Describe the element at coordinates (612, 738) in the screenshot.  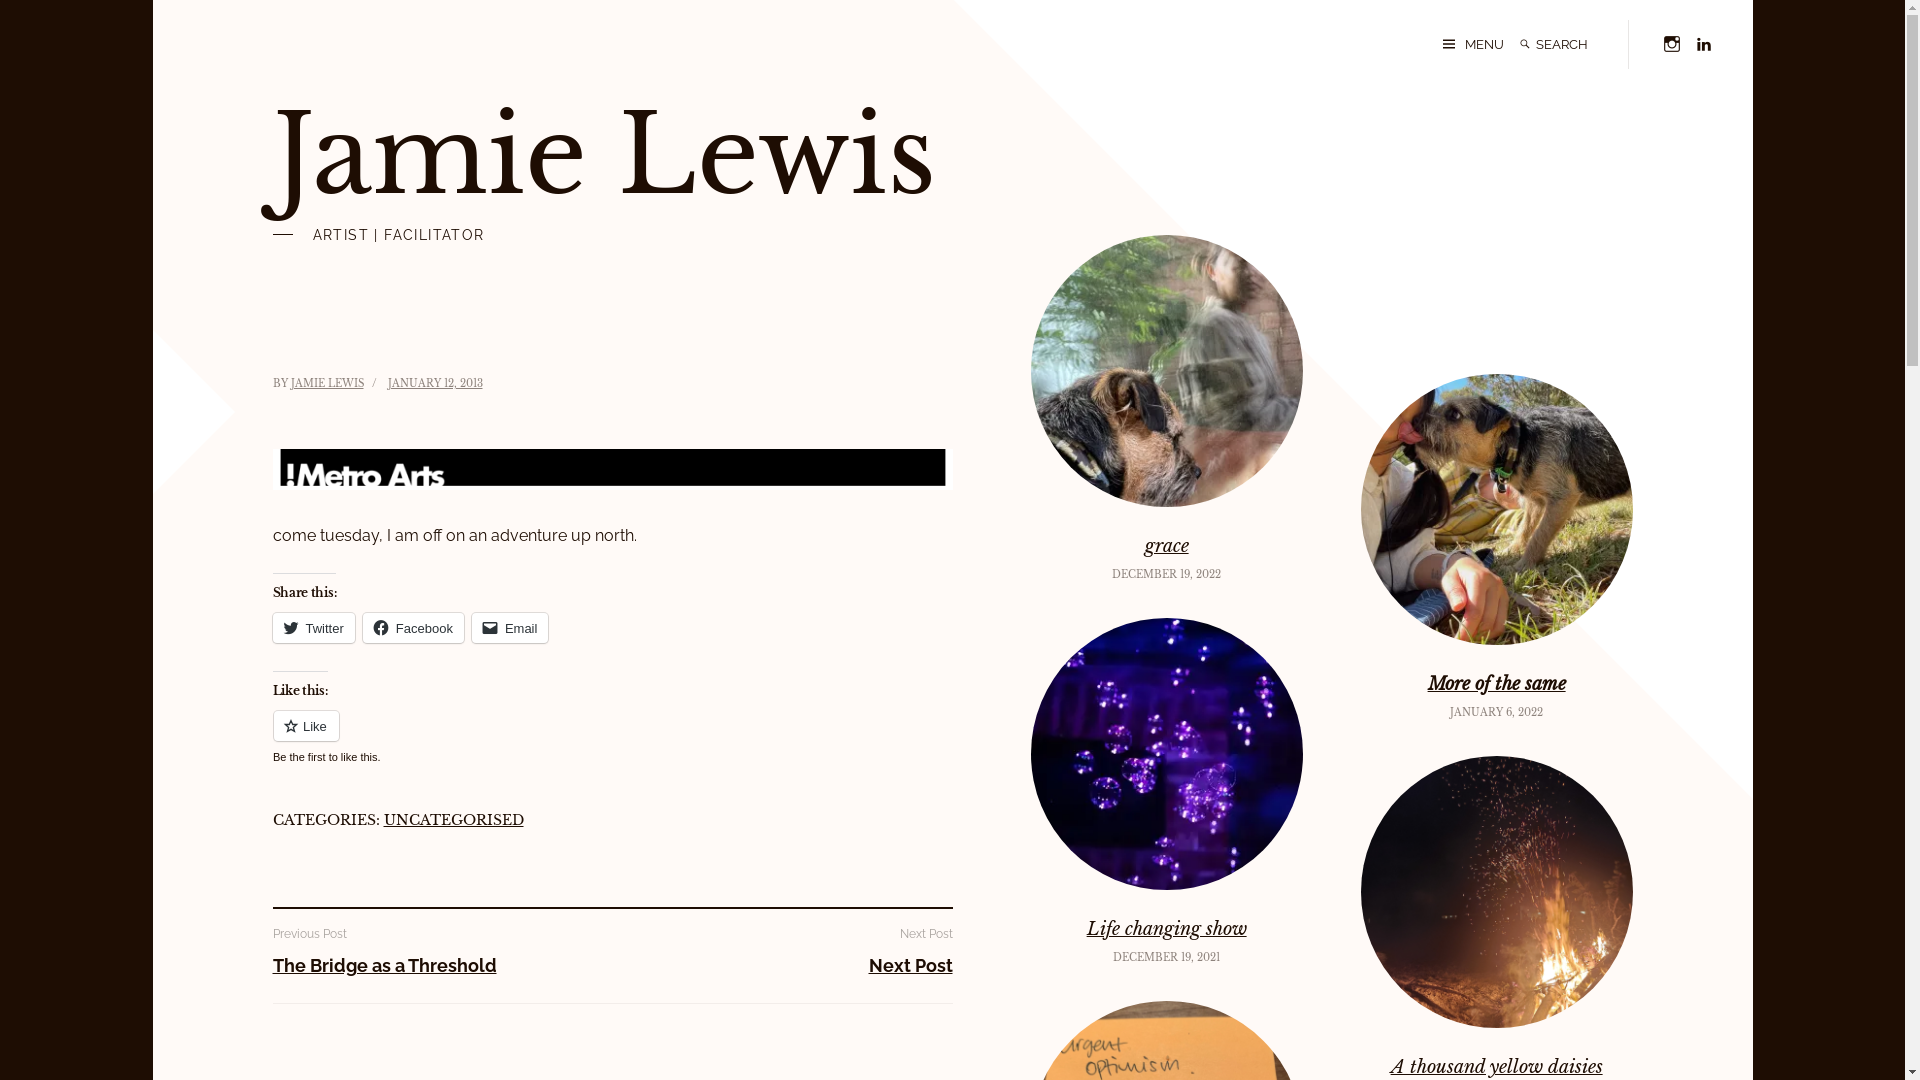
I see `Like or Reblog` at that location.